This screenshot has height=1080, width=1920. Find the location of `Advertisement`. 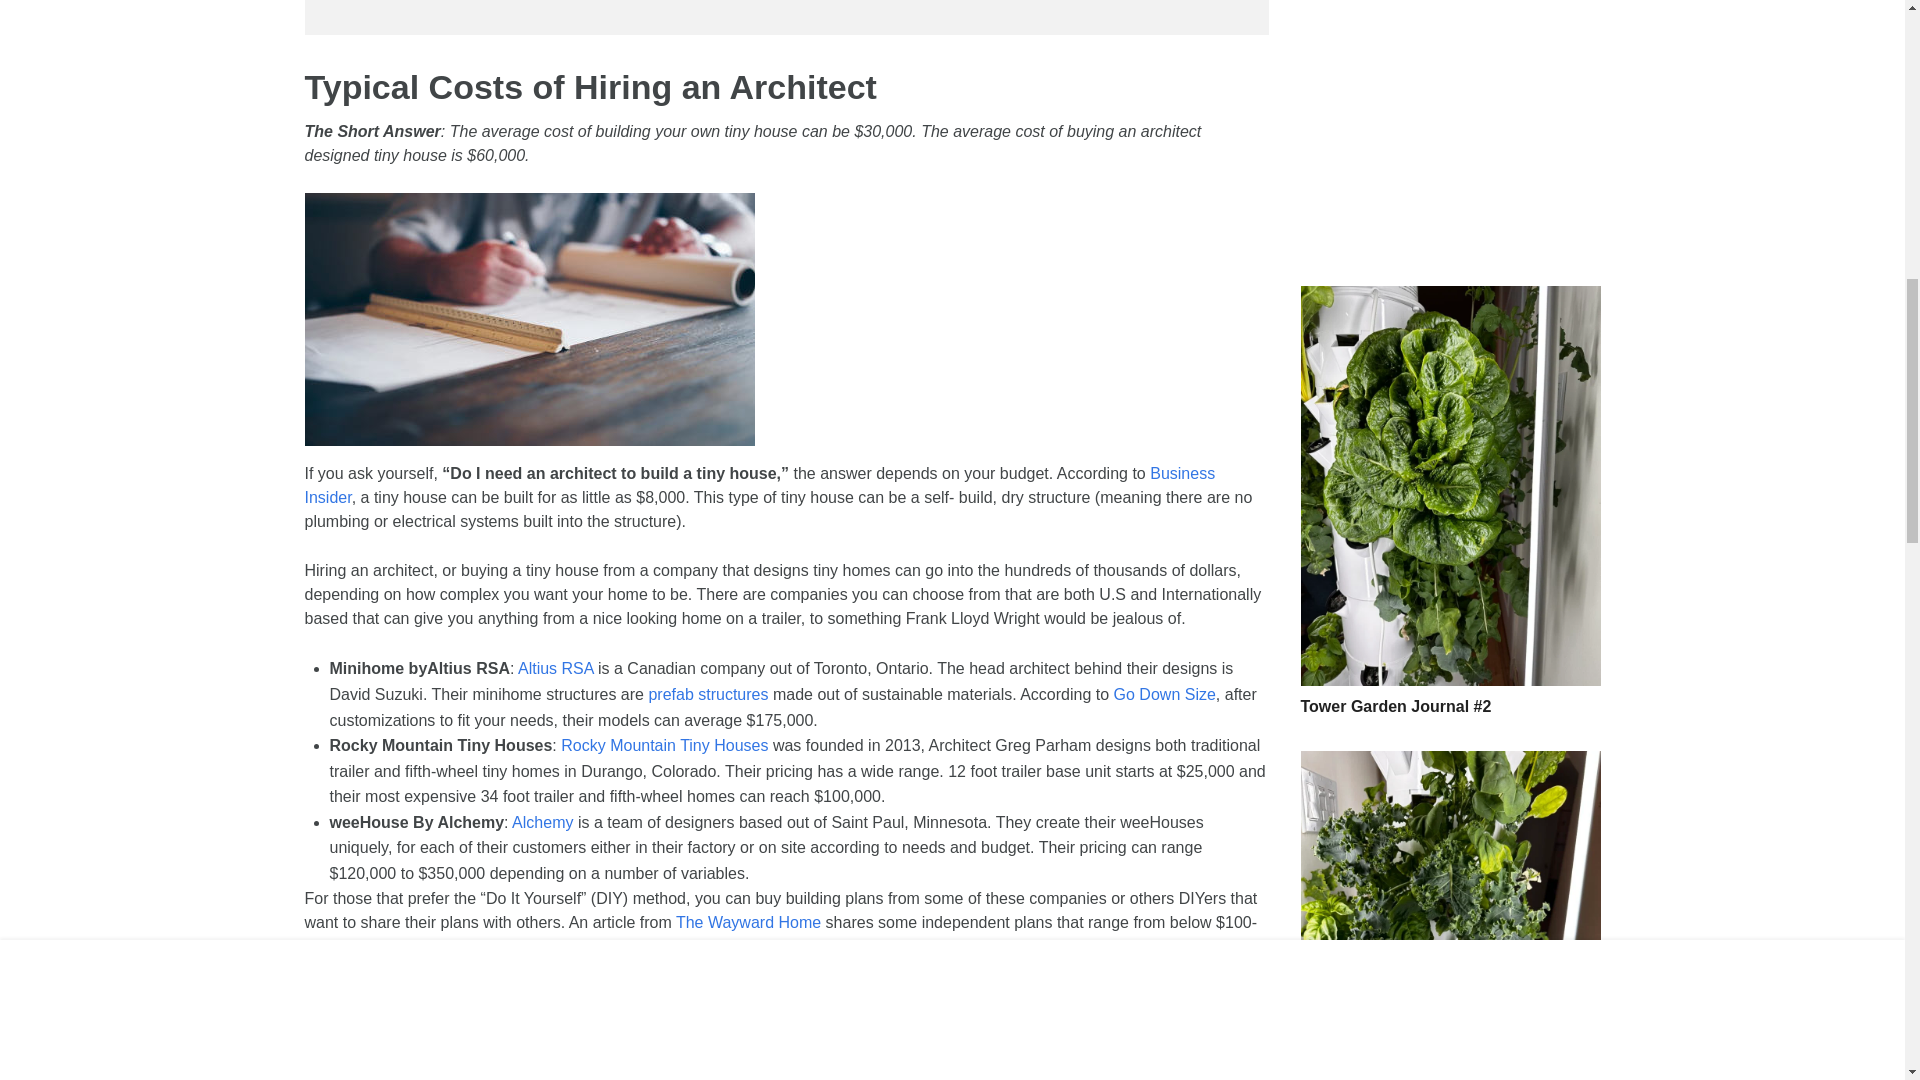

Advertisement is located at coordinates (1449, 126).